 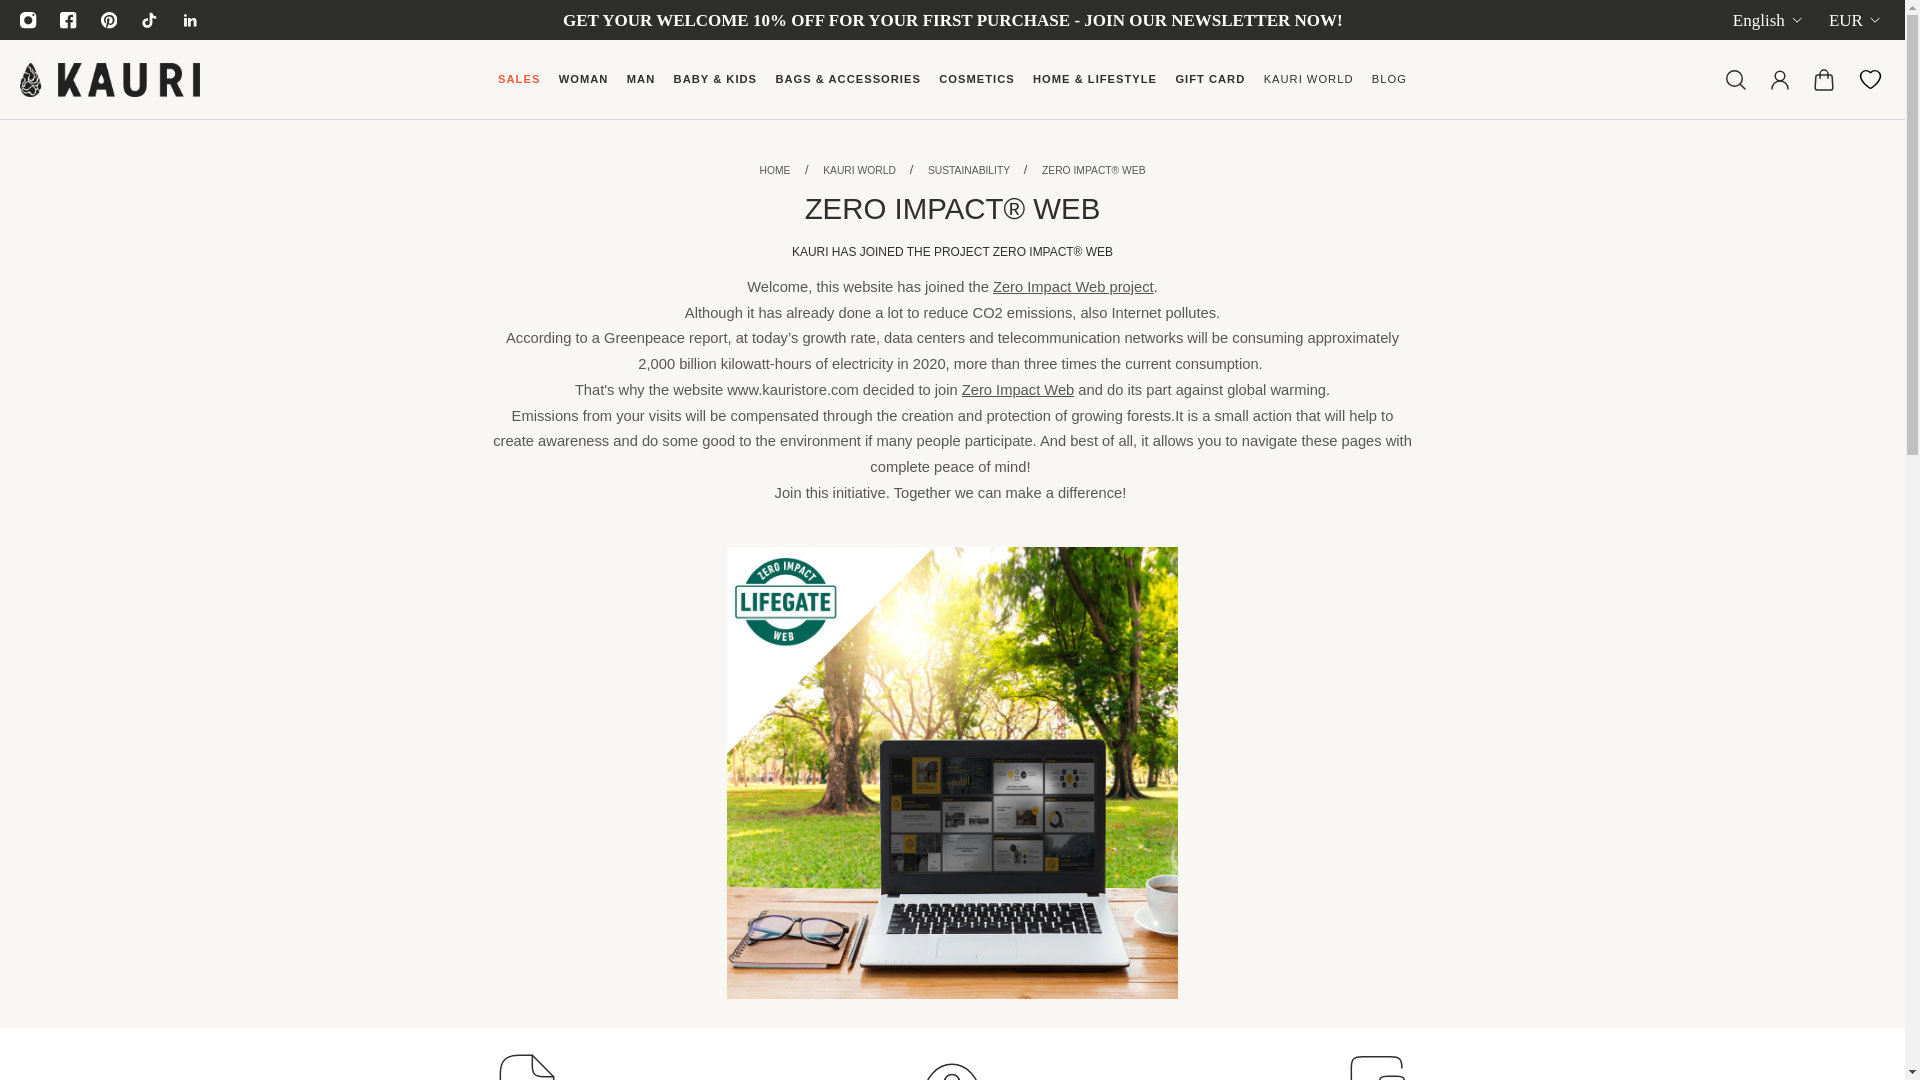 What do you see at coordinates (1072, 286) in the screenshot?
I see `Zero Impact Web project` at bounding box center [1072, 286].